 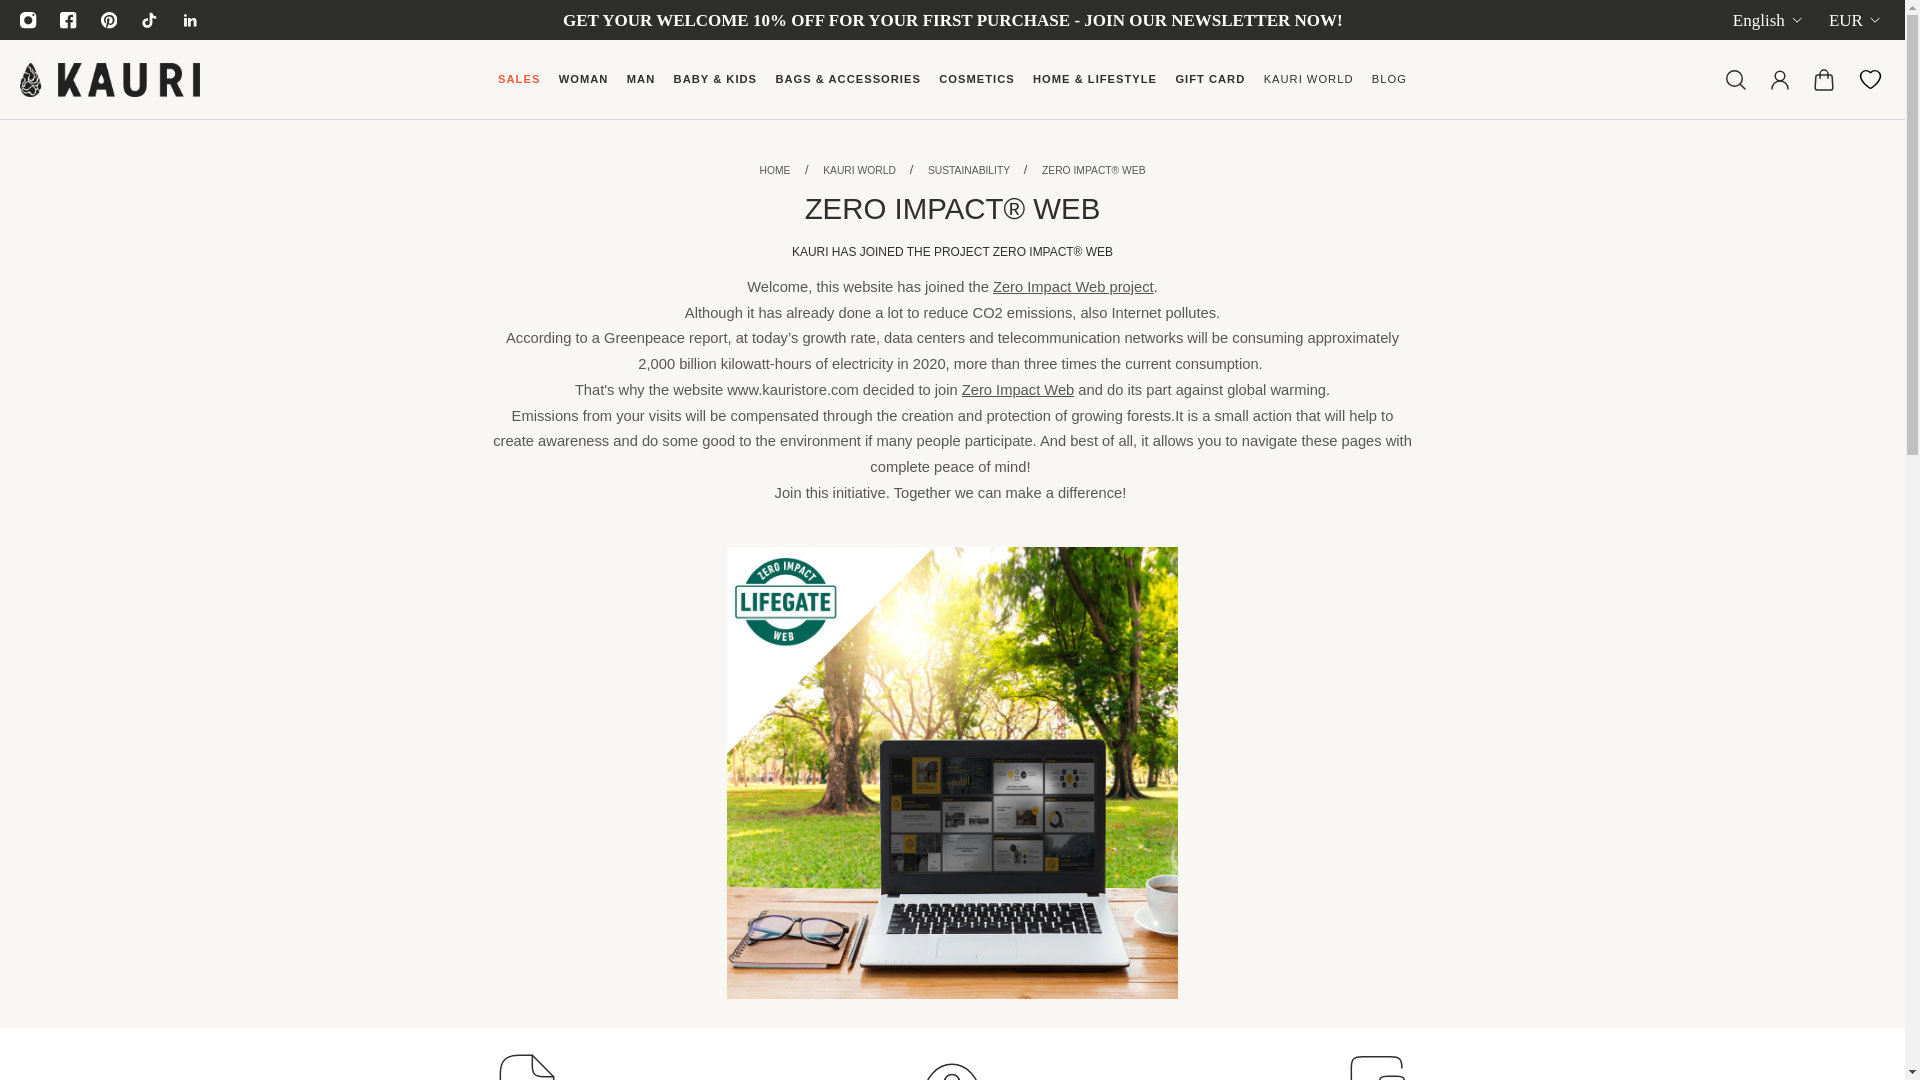 What do you see at coordinates (1072, 286) in the screenshot?
I see `Zero Impact Web project` at bounding box center [1072, 286].